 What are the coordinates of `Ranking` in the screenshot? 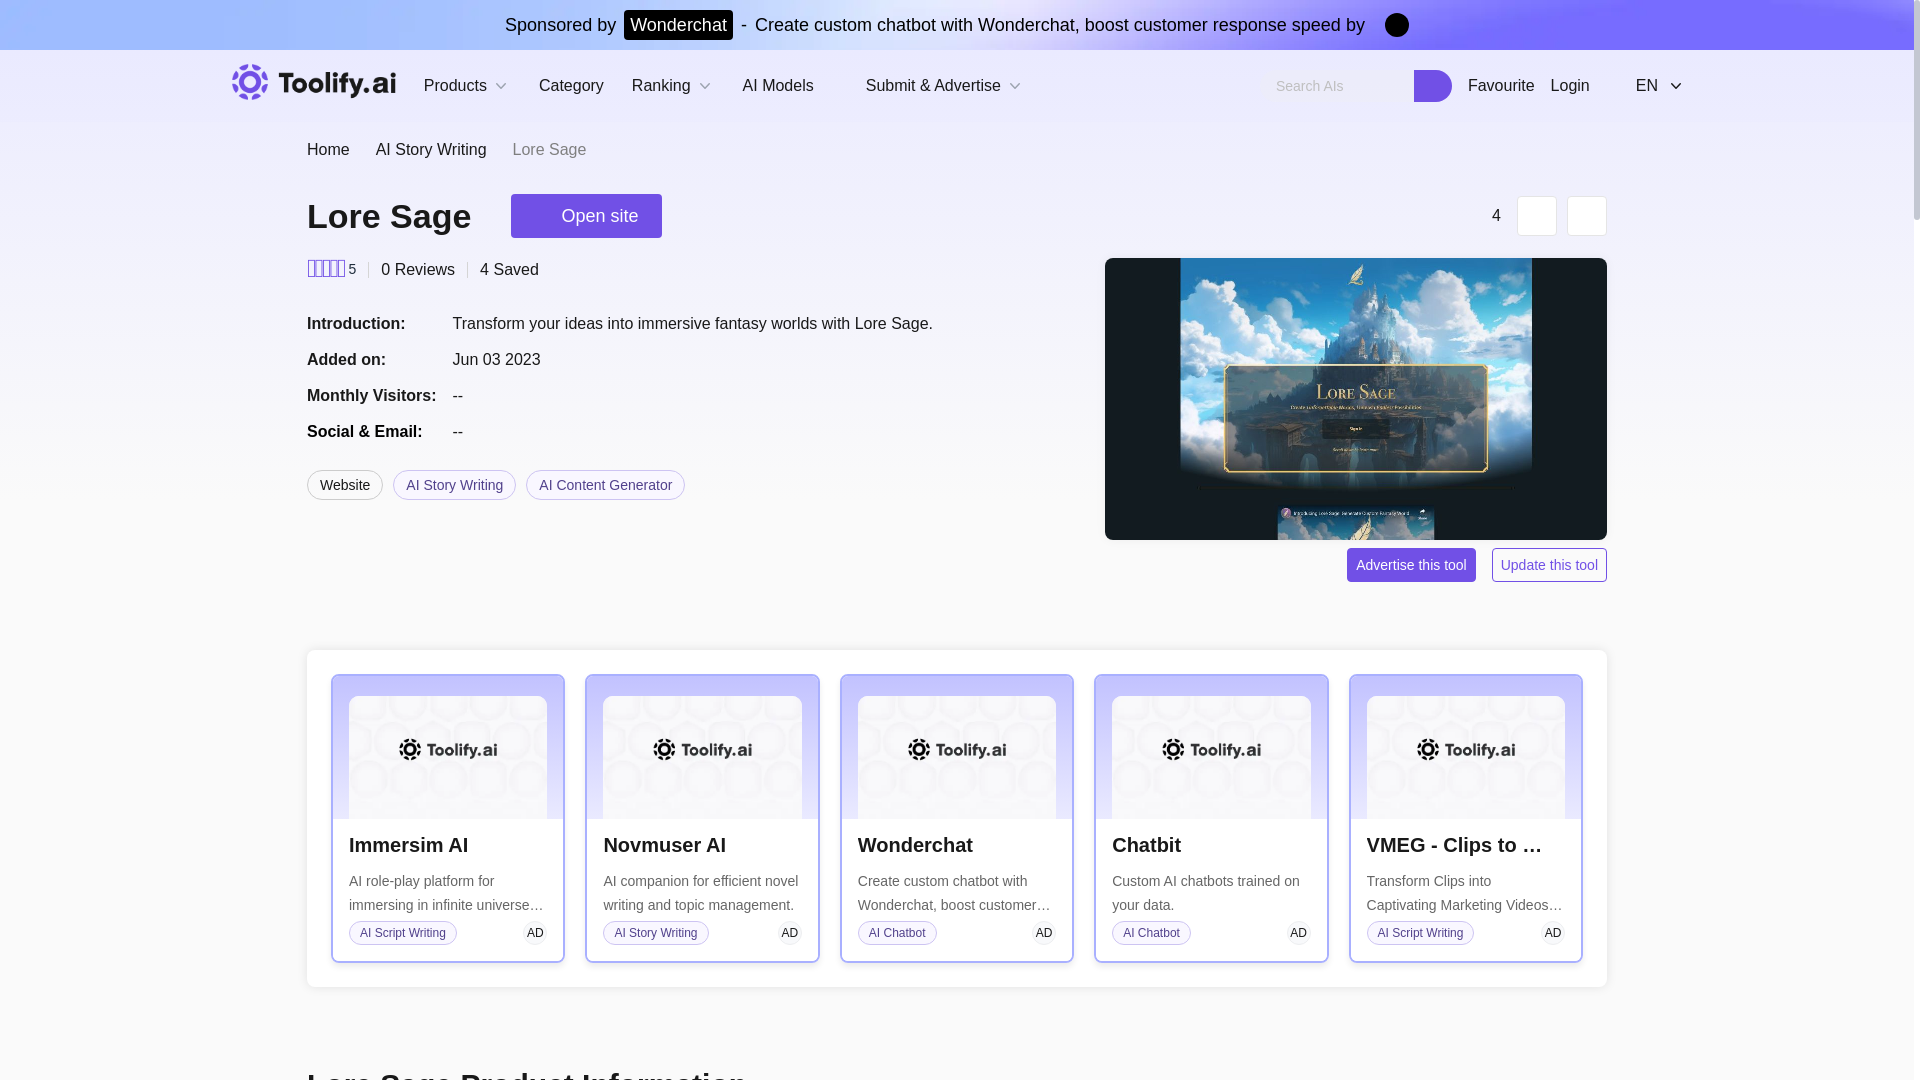 It's located at (672, 86).